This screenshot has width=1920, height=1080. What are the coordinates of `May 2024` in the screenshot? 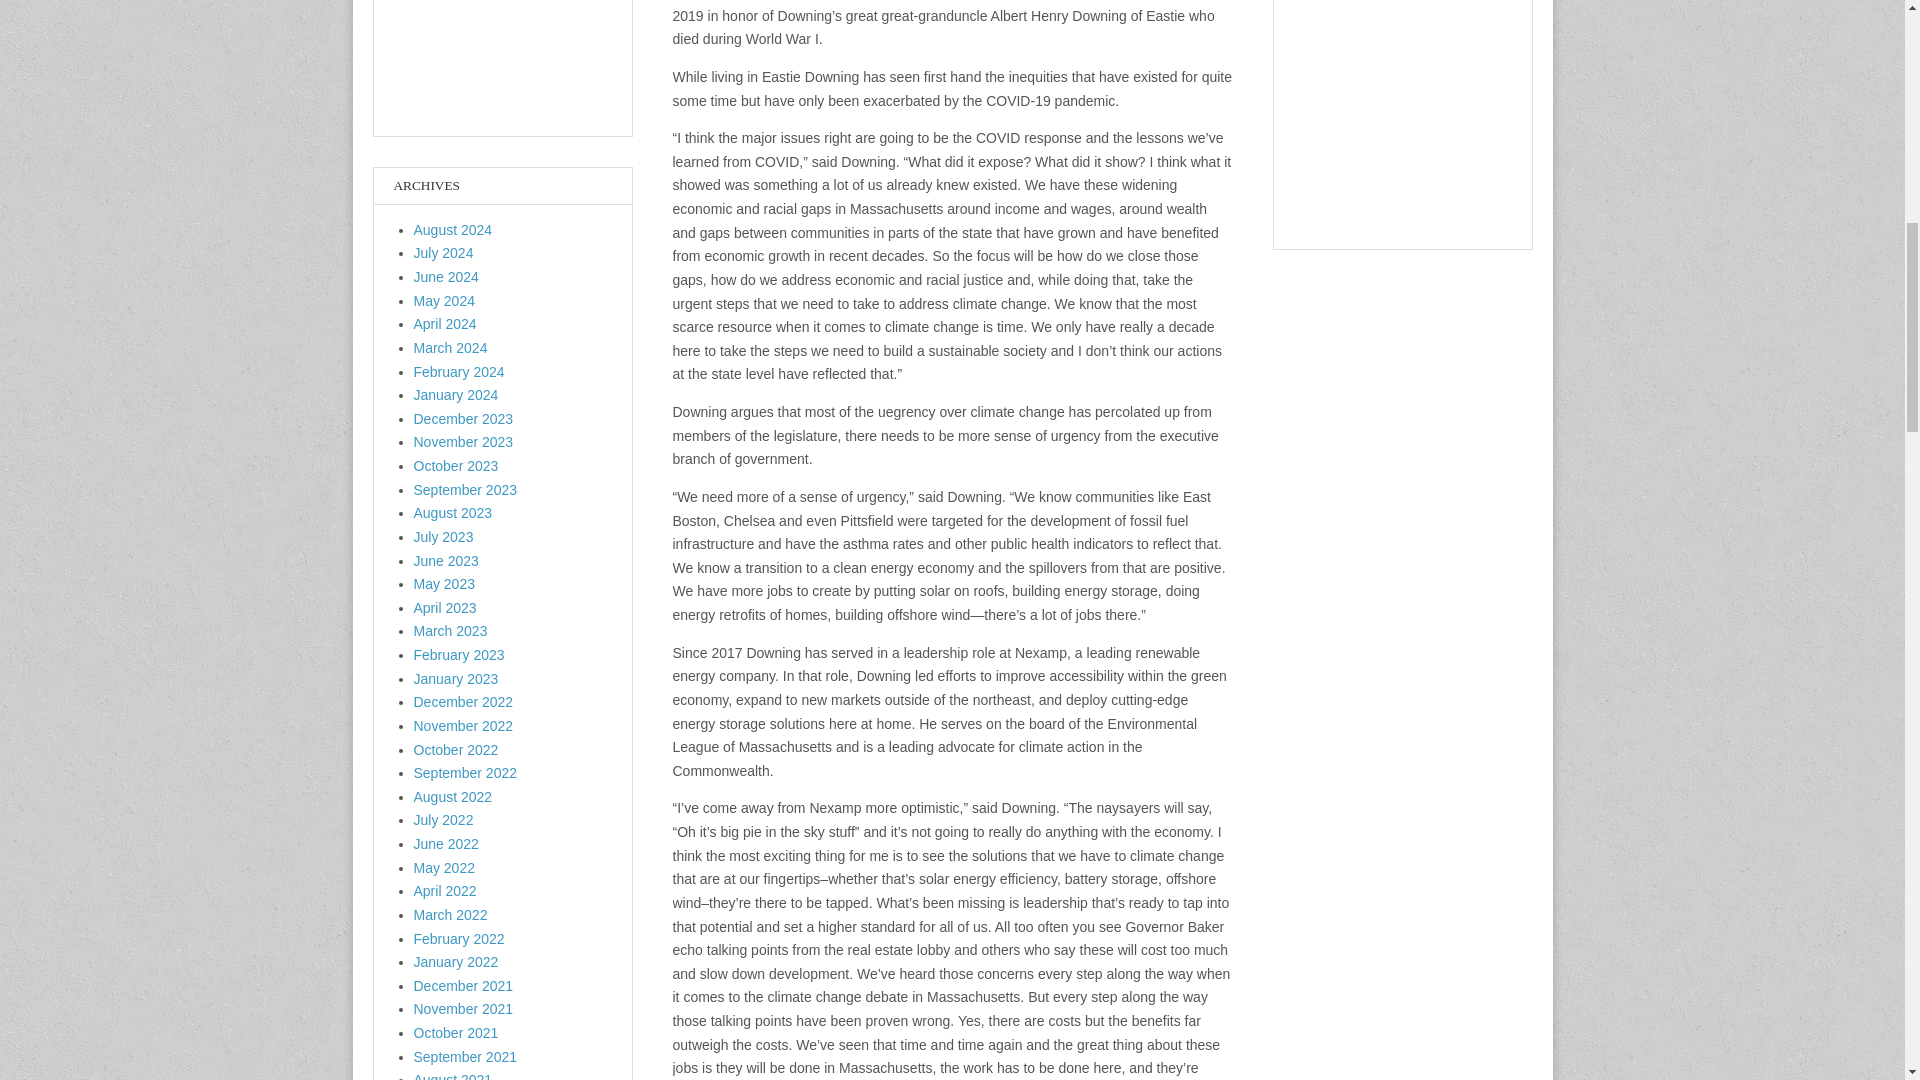 It's located at (444, 300).